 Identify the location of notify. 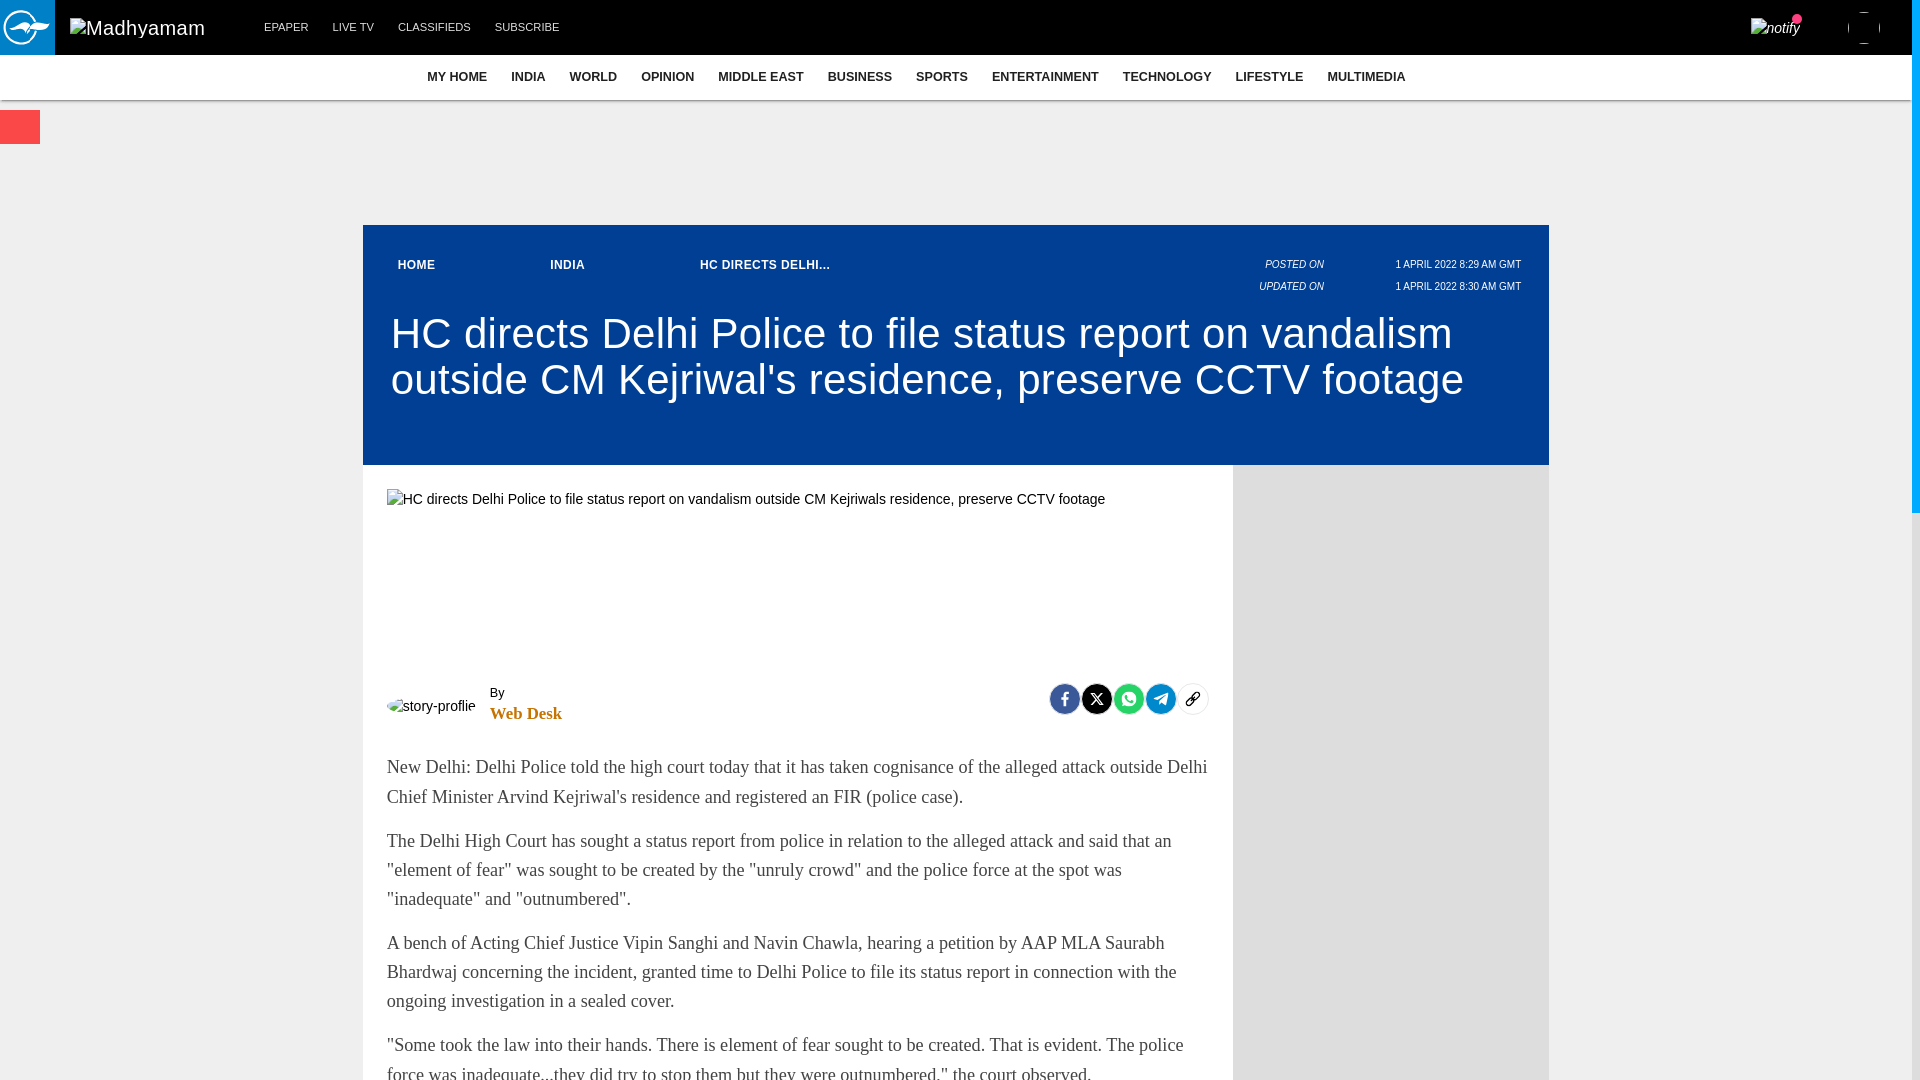
(1776, 28).